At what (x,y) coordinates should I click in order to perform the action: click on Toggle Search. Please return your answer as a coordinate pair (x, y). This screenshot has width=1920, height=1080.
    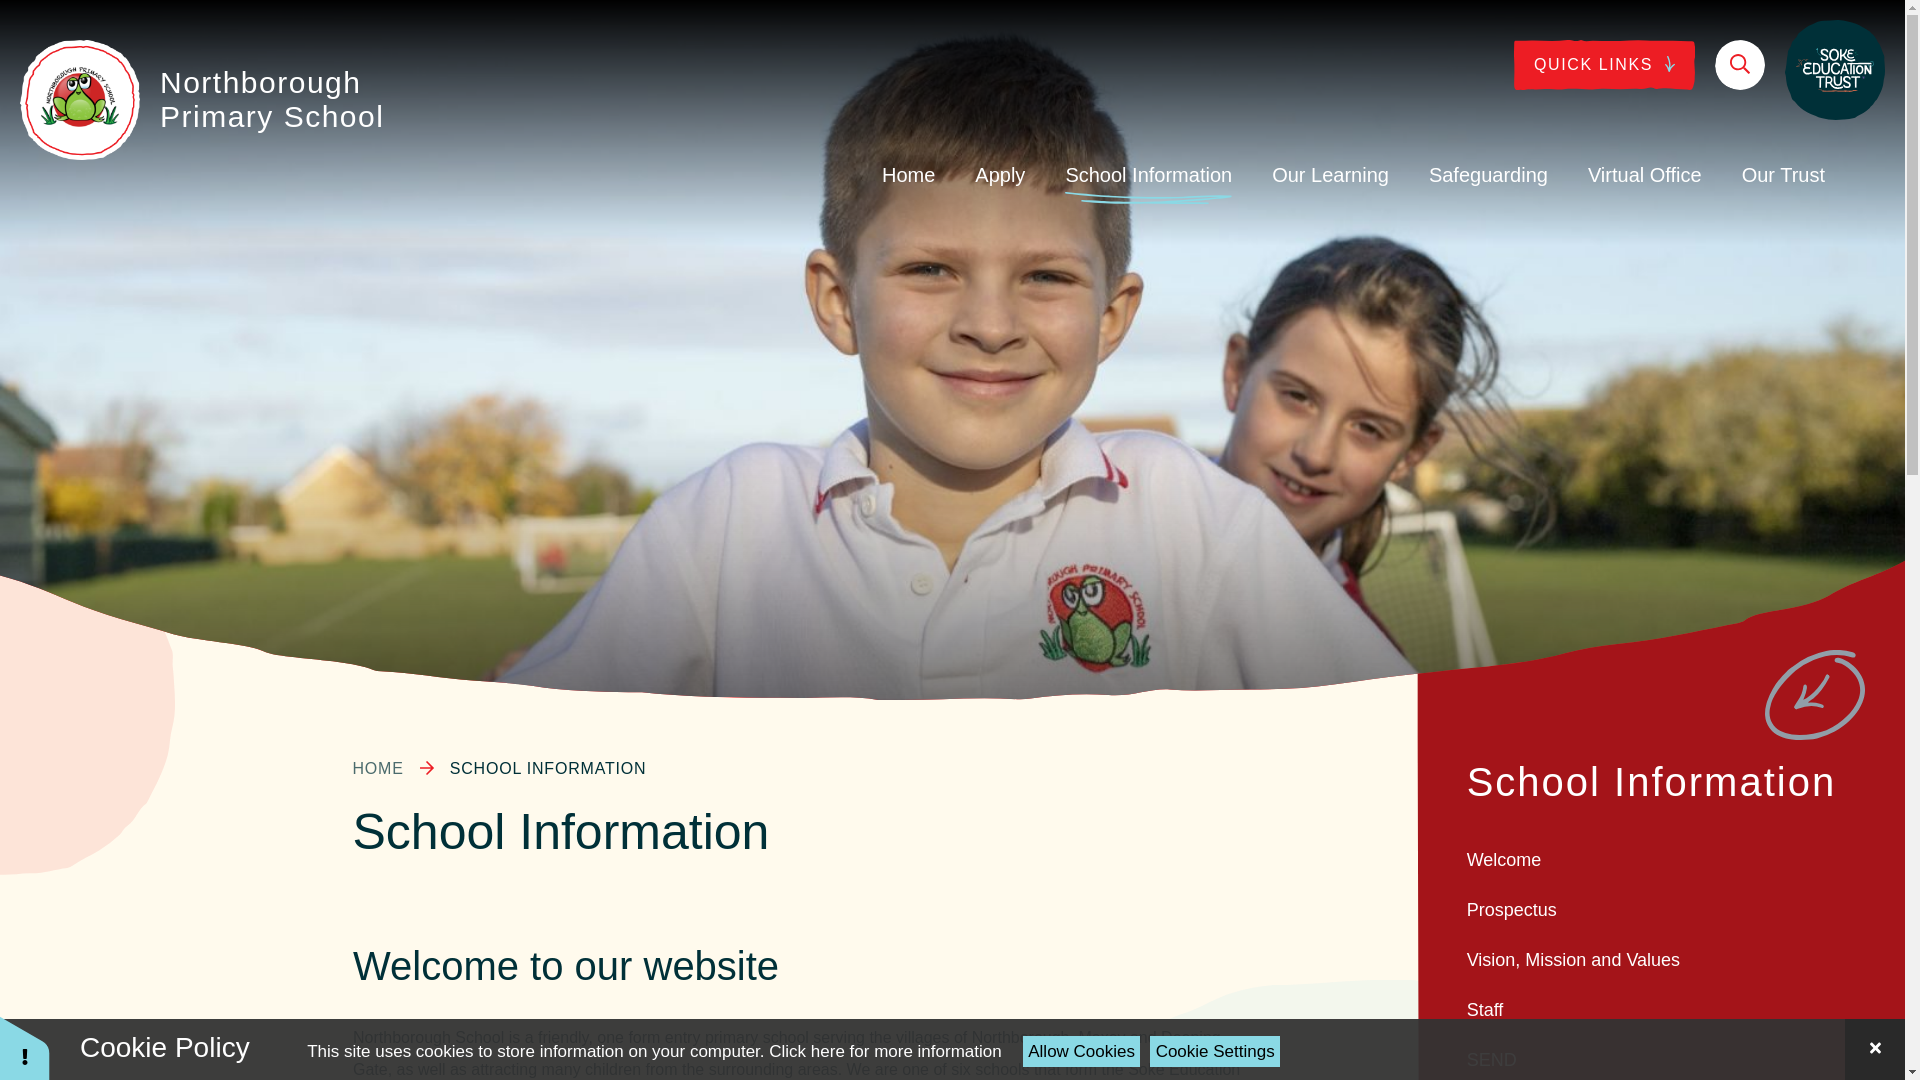
    Looking at the image, I should click on (1739, 64).